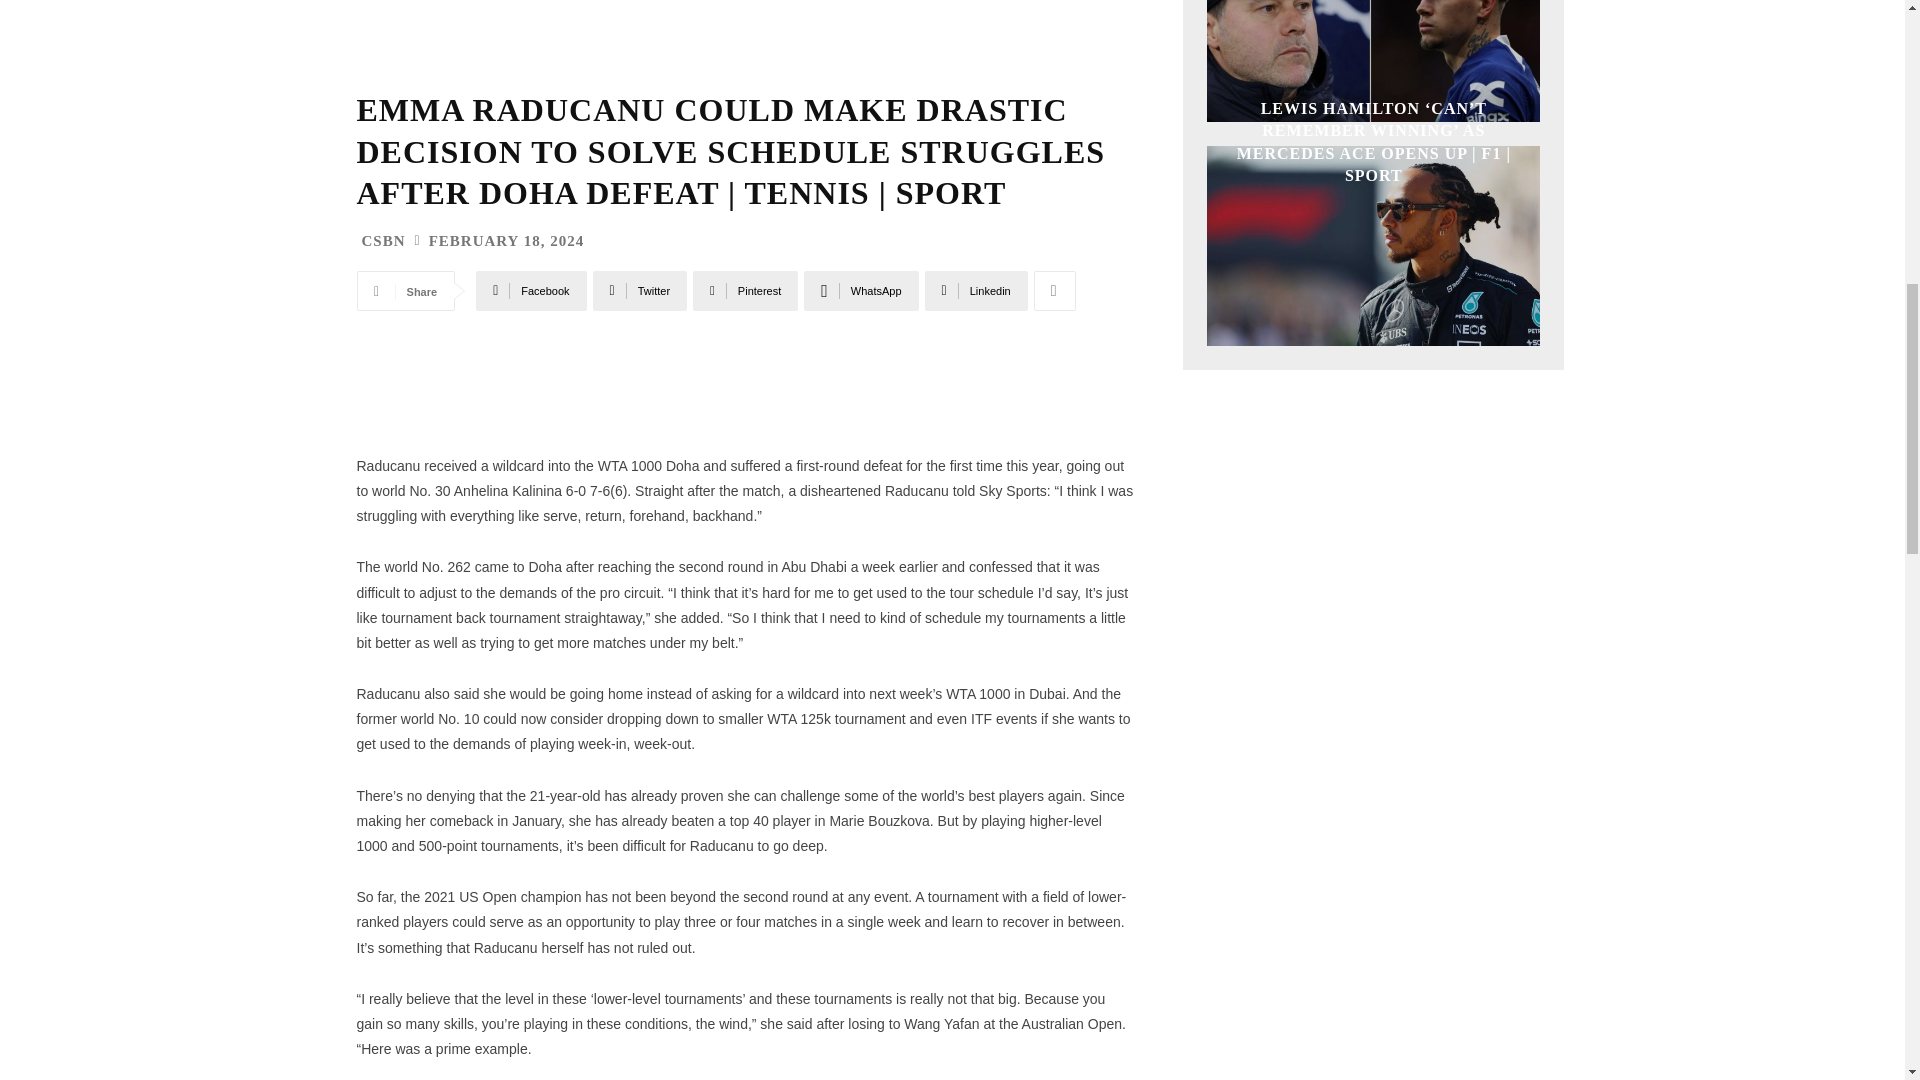 This screenshot has height=1080, width=1920. I want to click on WhatsApp, so click(860, 291).